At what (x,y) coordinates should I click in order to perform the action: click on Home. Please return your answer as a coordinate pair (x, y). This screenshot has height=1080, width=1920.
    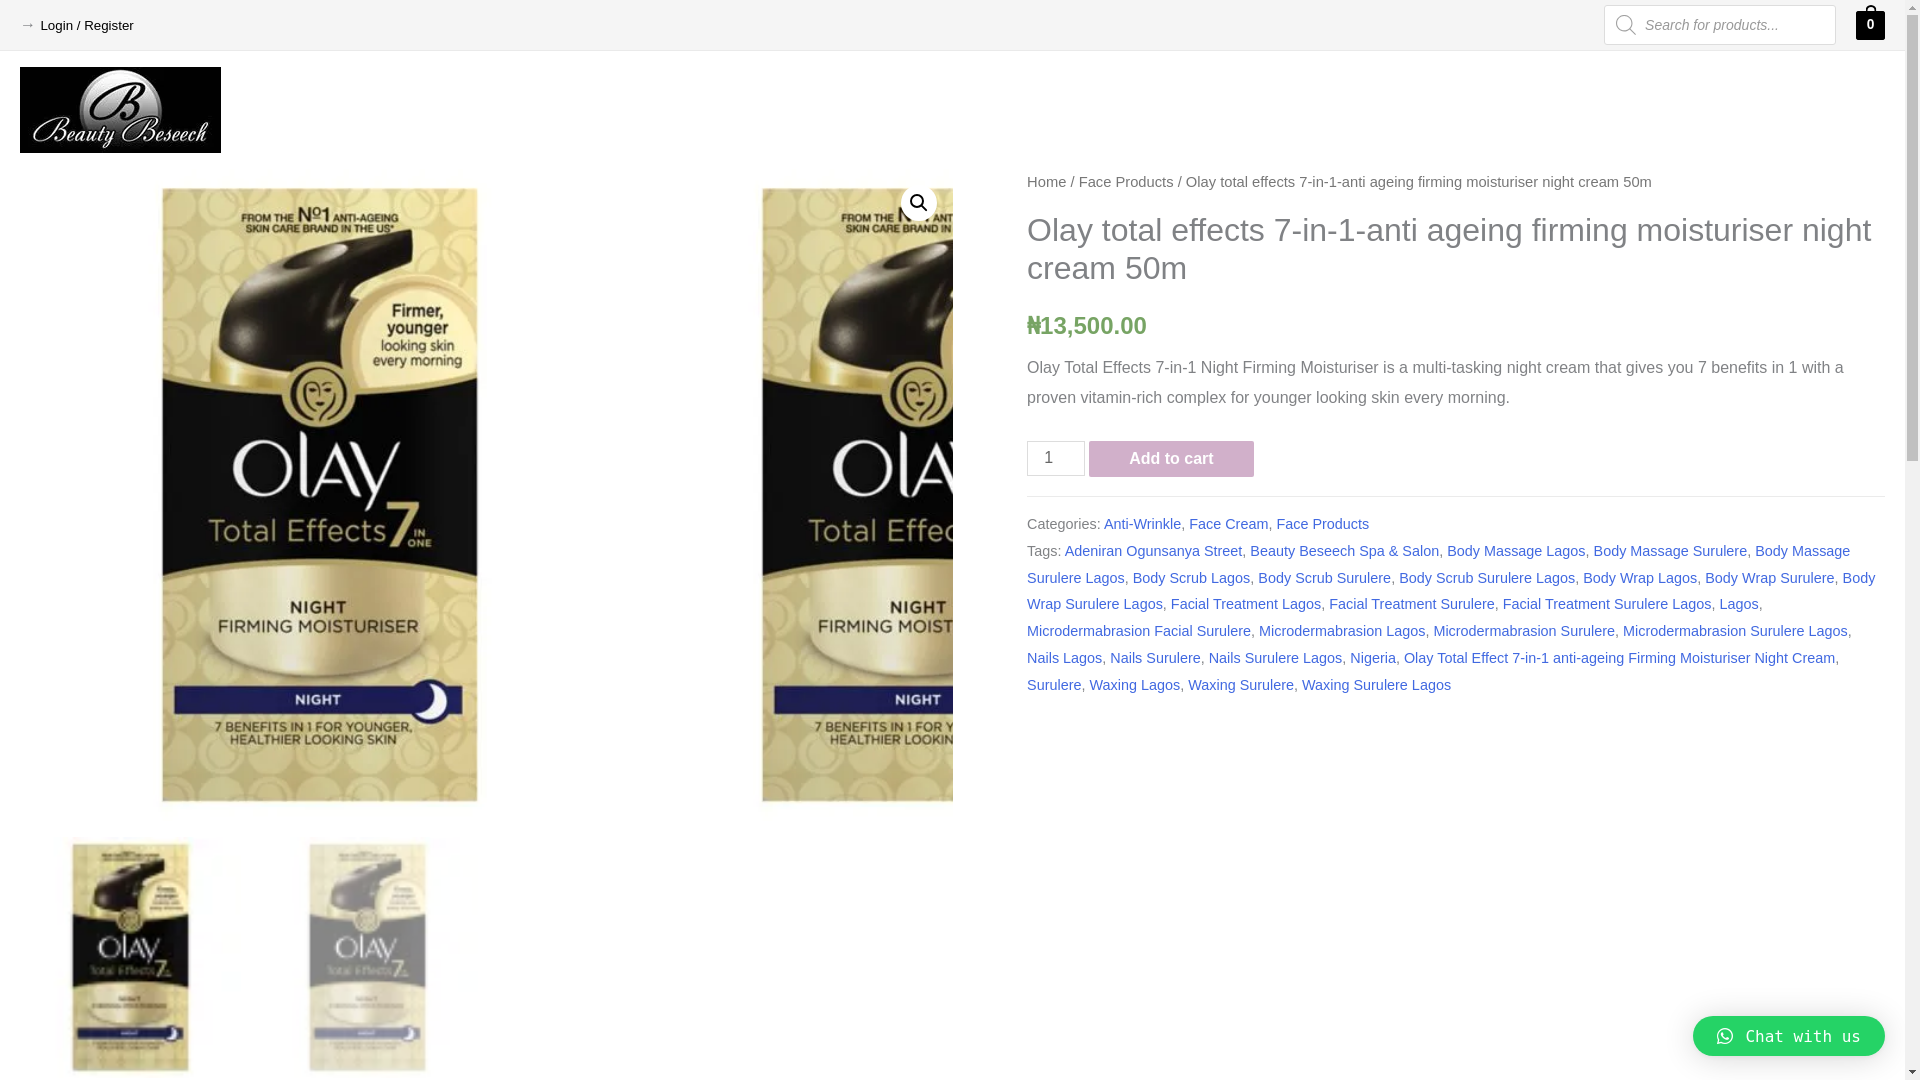
    Looking at the image, I should click on (1046, 182).